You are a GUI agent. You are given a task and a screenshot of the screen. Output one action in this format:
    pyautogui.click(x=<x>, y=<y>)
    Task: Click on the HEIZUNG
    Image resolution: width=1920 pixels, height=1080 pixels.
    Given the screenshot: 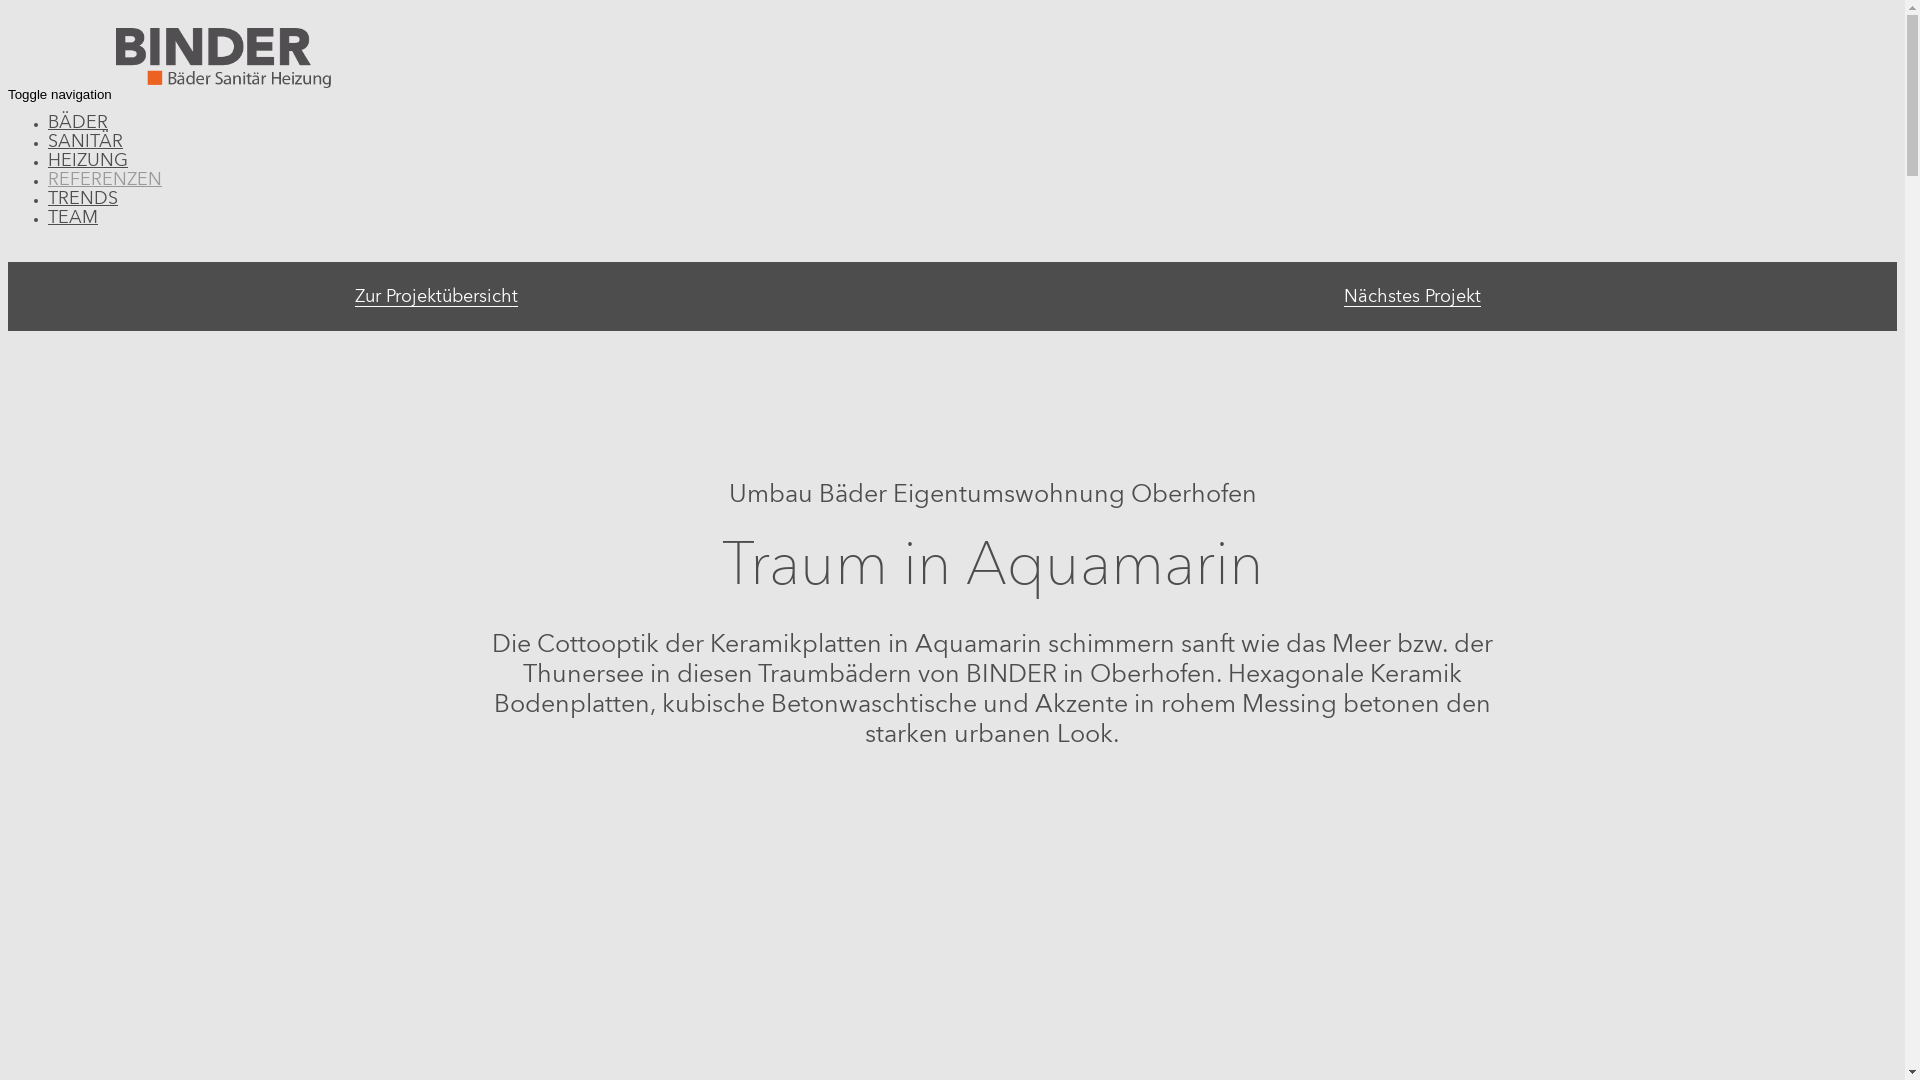 What is the action you would take?
    pyautogui.click(x=88, y=156)
    